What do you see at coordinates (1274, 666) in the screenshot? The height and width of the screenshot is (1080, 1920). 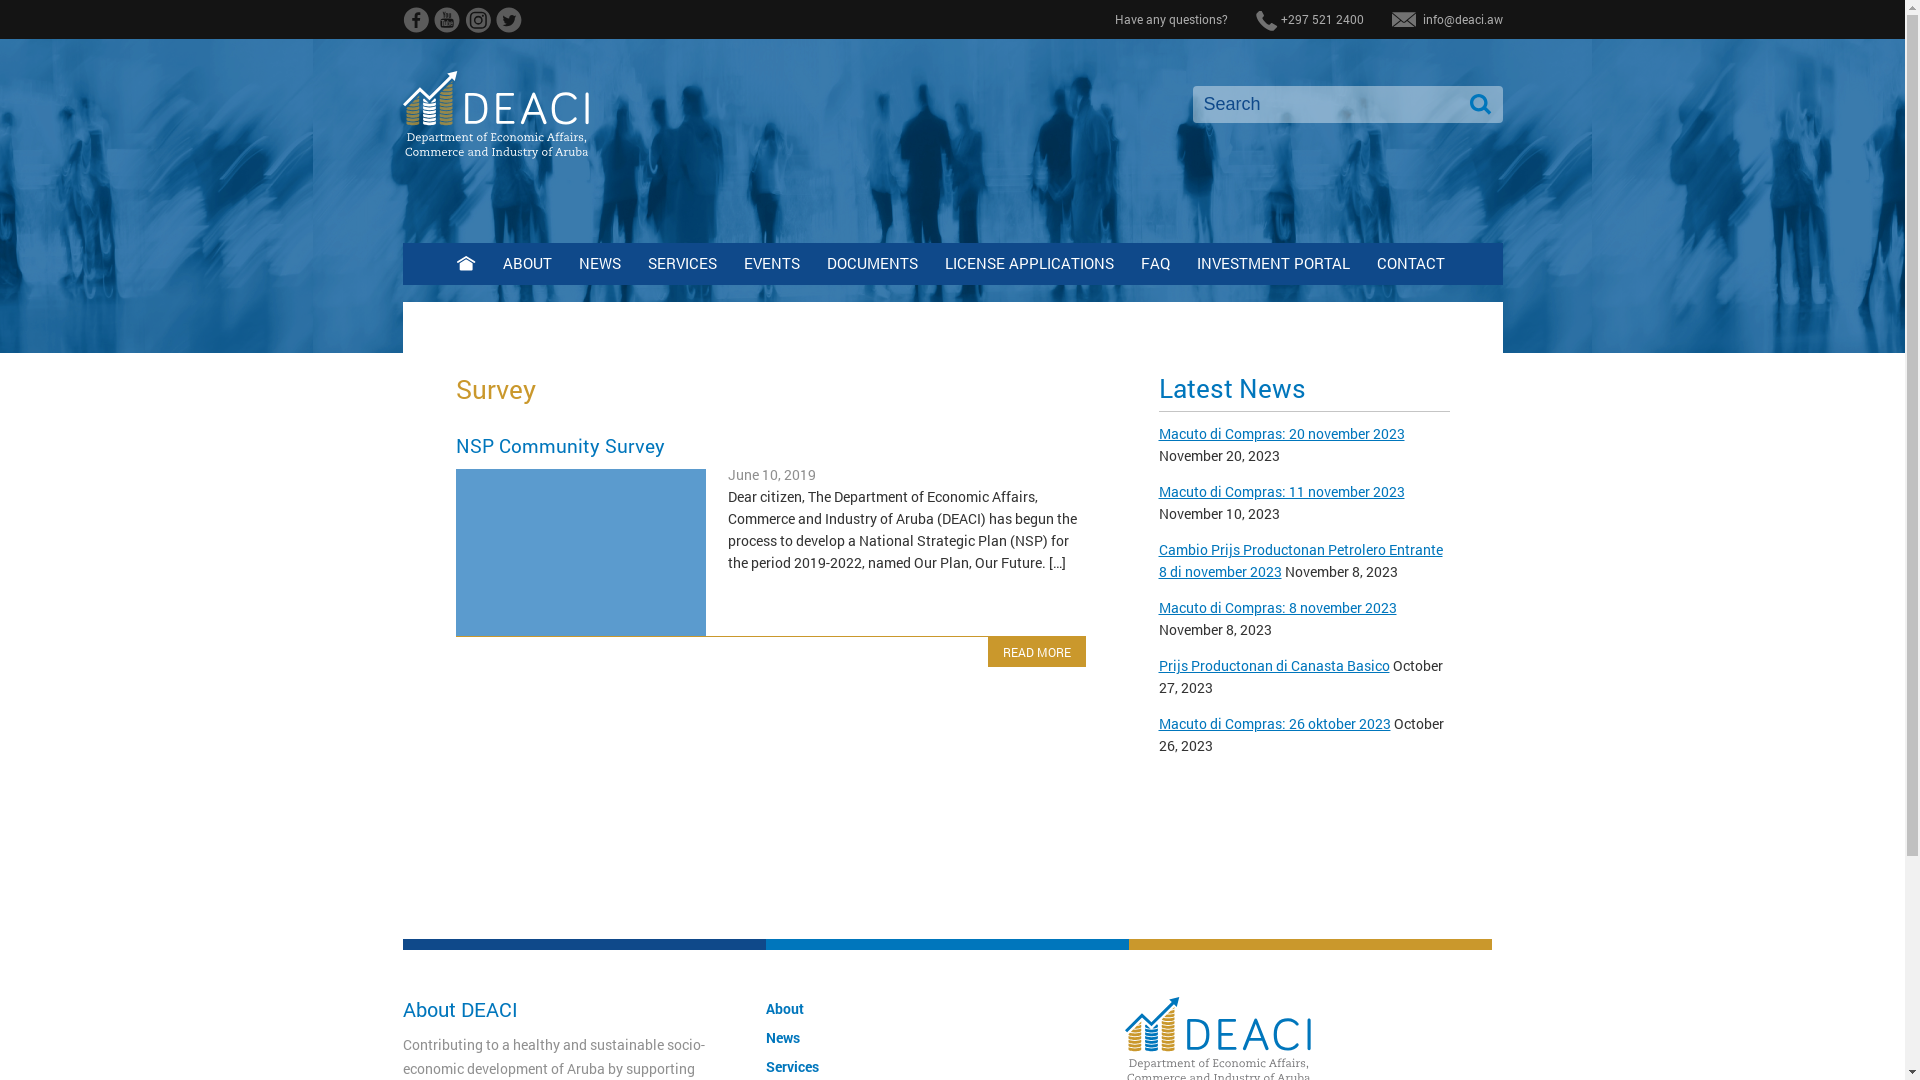 I see `Prijs Productonan di Canasta Basico` at bounding box center [1274, 666].